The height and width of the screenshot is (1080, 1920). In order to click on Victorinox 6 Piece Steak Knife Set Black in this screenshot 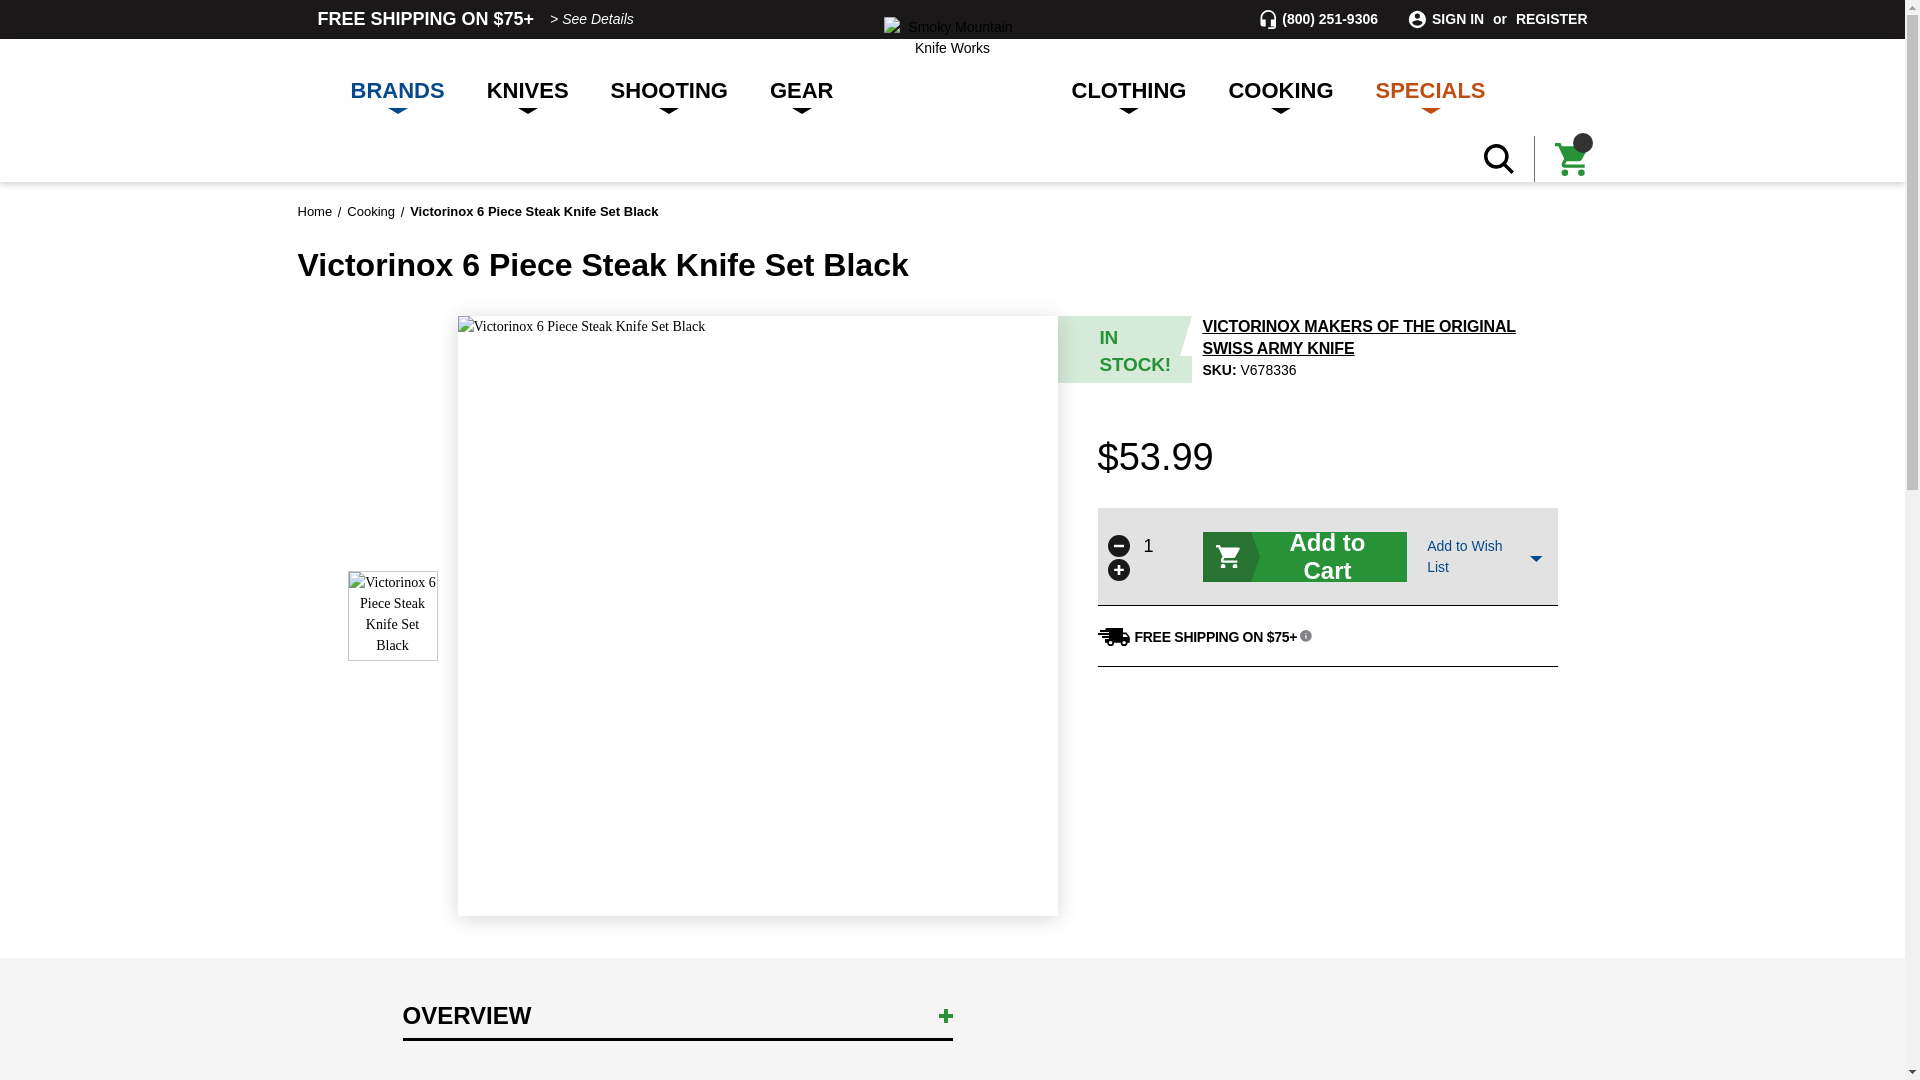, I will do `click(391, 616)`.